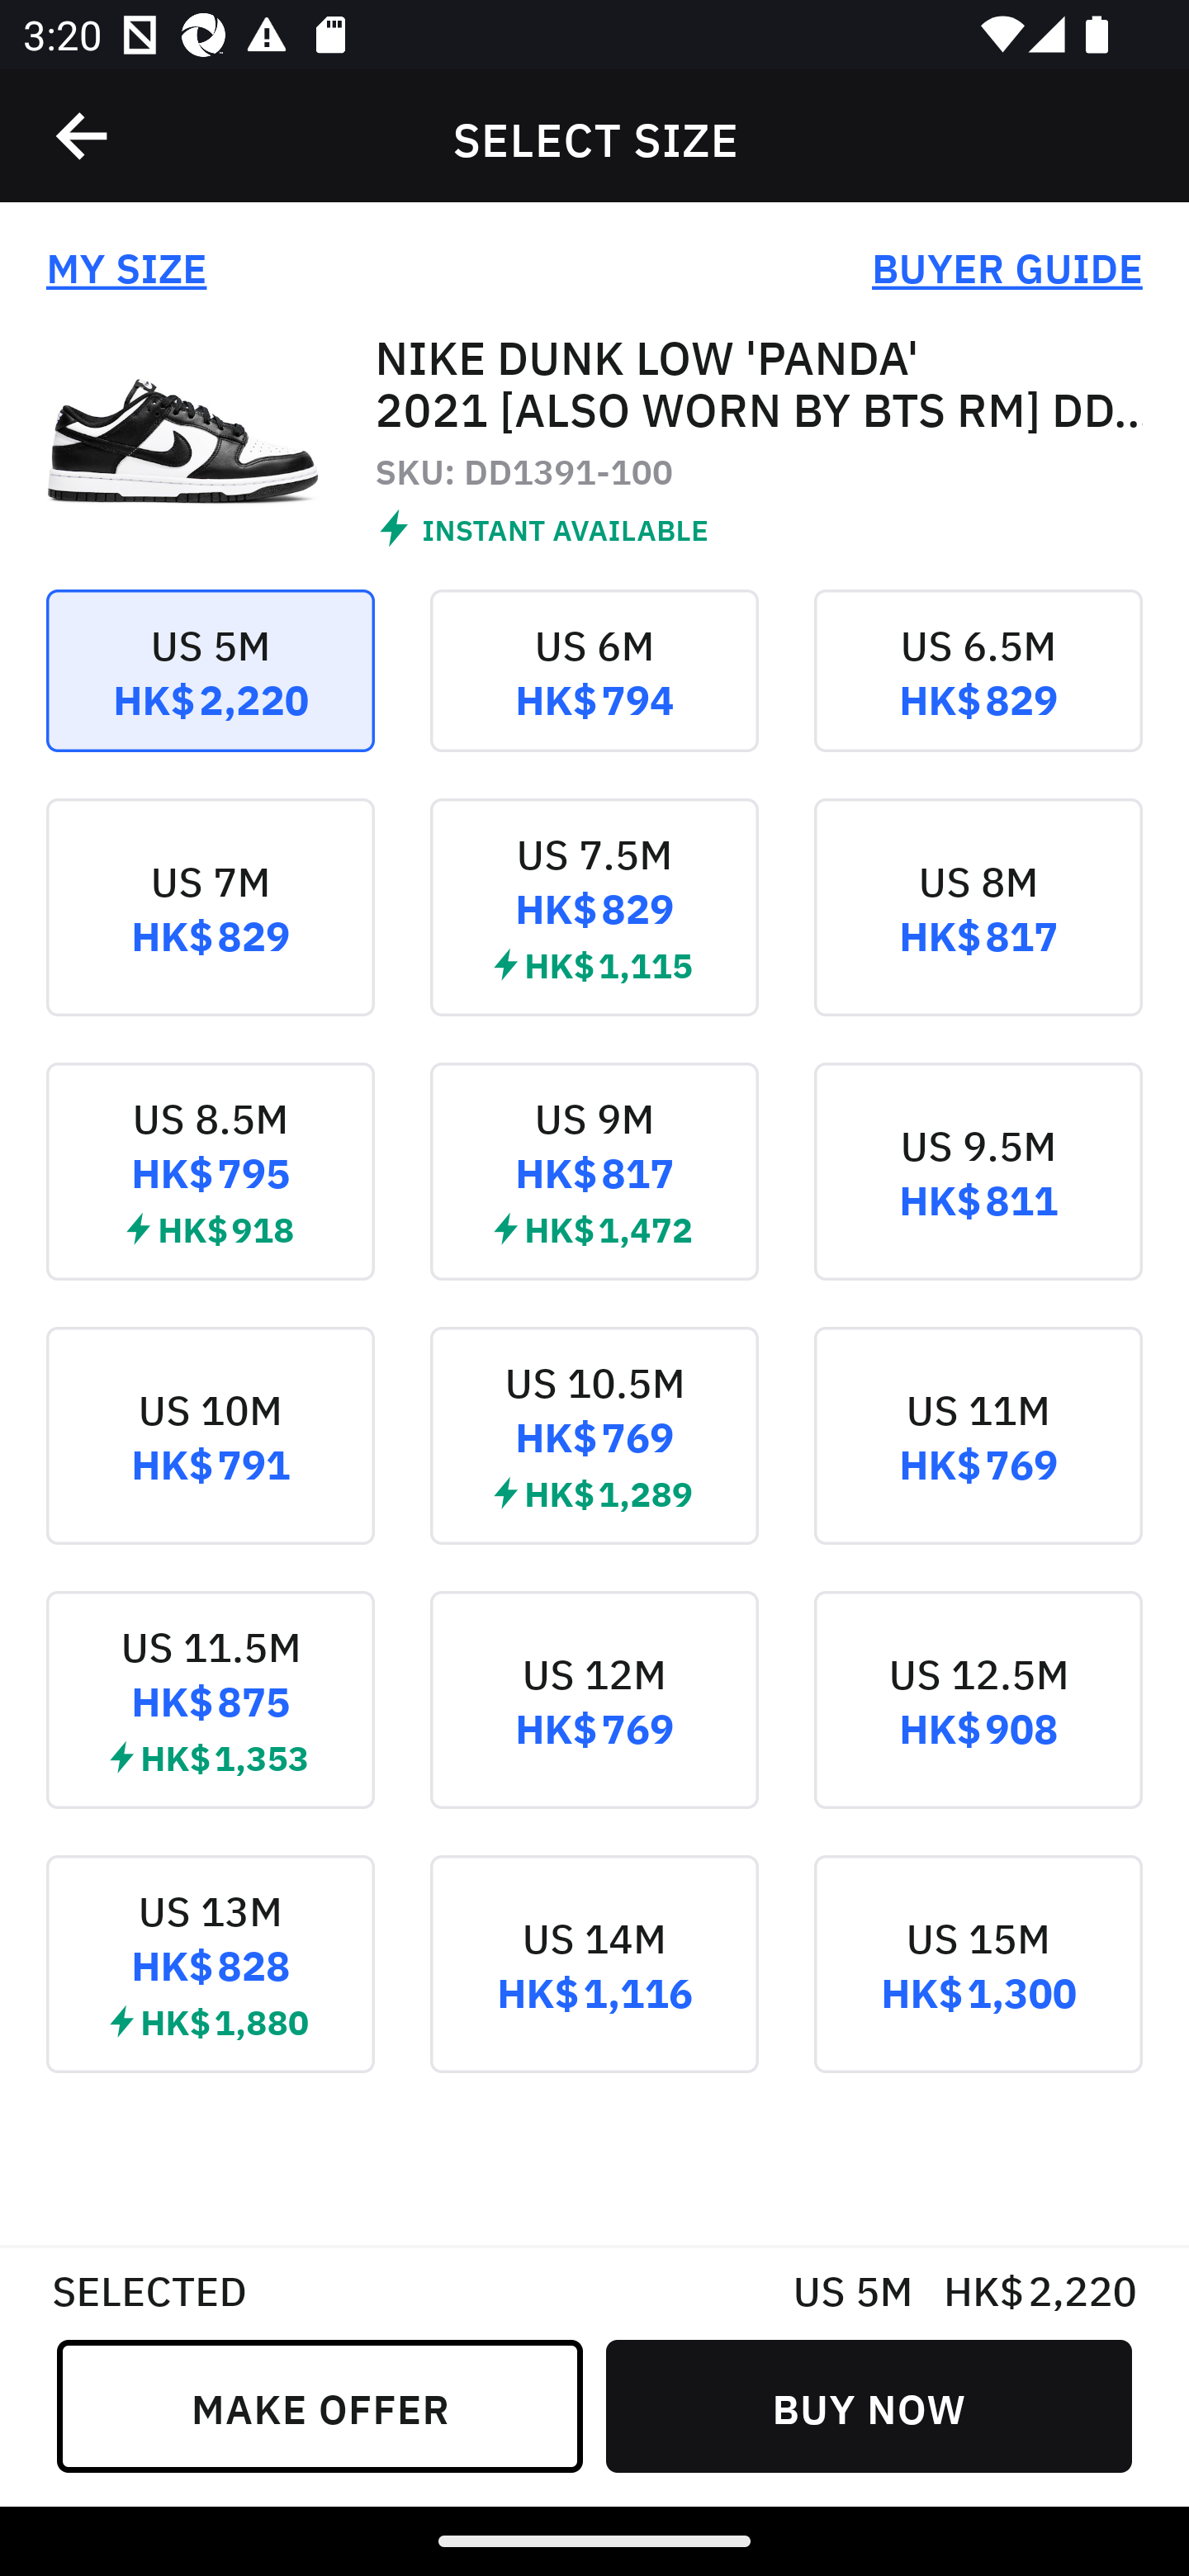 This screenshot has height=2576, width=1189. Describe the element at coordinates (869, 2406) in the screenshot. I see `BUY NOW` at that location.